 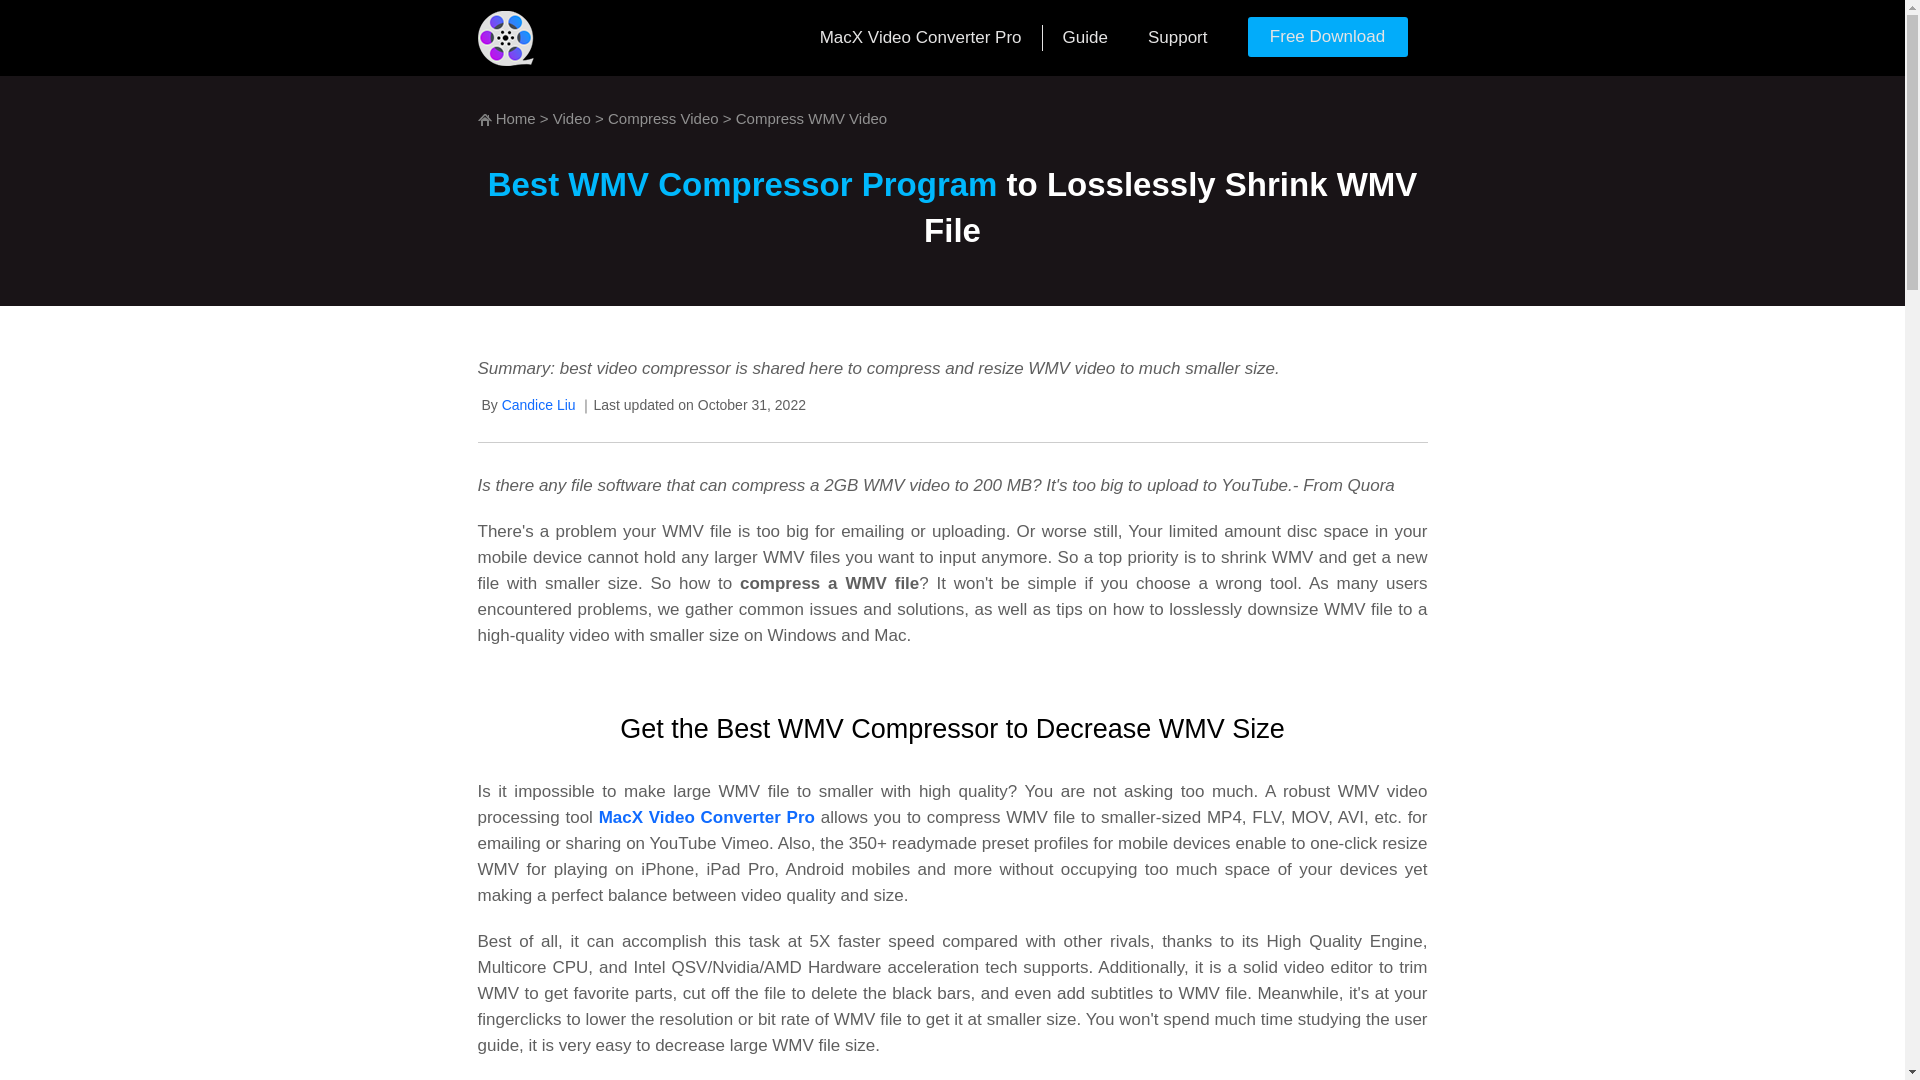 I want to click on Home, so click(x=515, y=118).